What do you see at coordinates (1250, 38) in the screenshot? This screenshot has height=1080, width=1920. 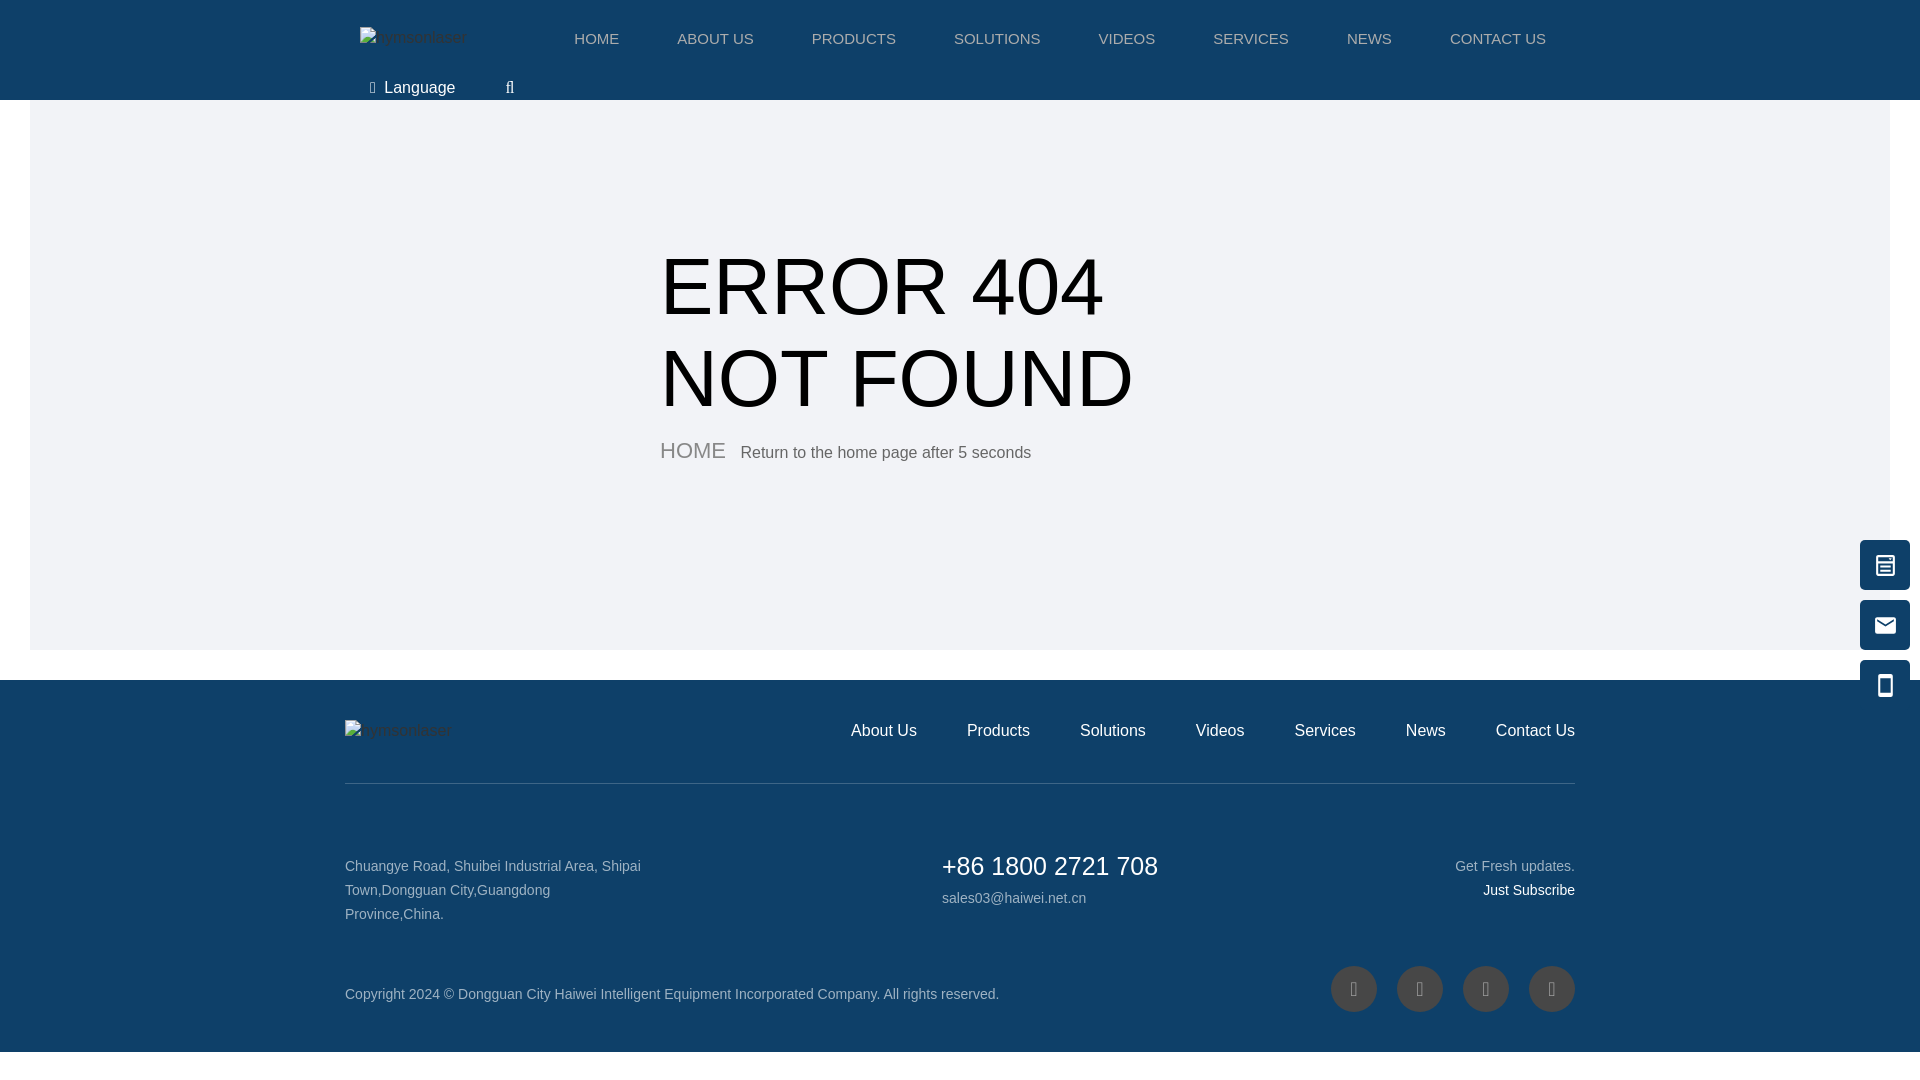 I see `SERVICES` at bounding box center [1250, 38].